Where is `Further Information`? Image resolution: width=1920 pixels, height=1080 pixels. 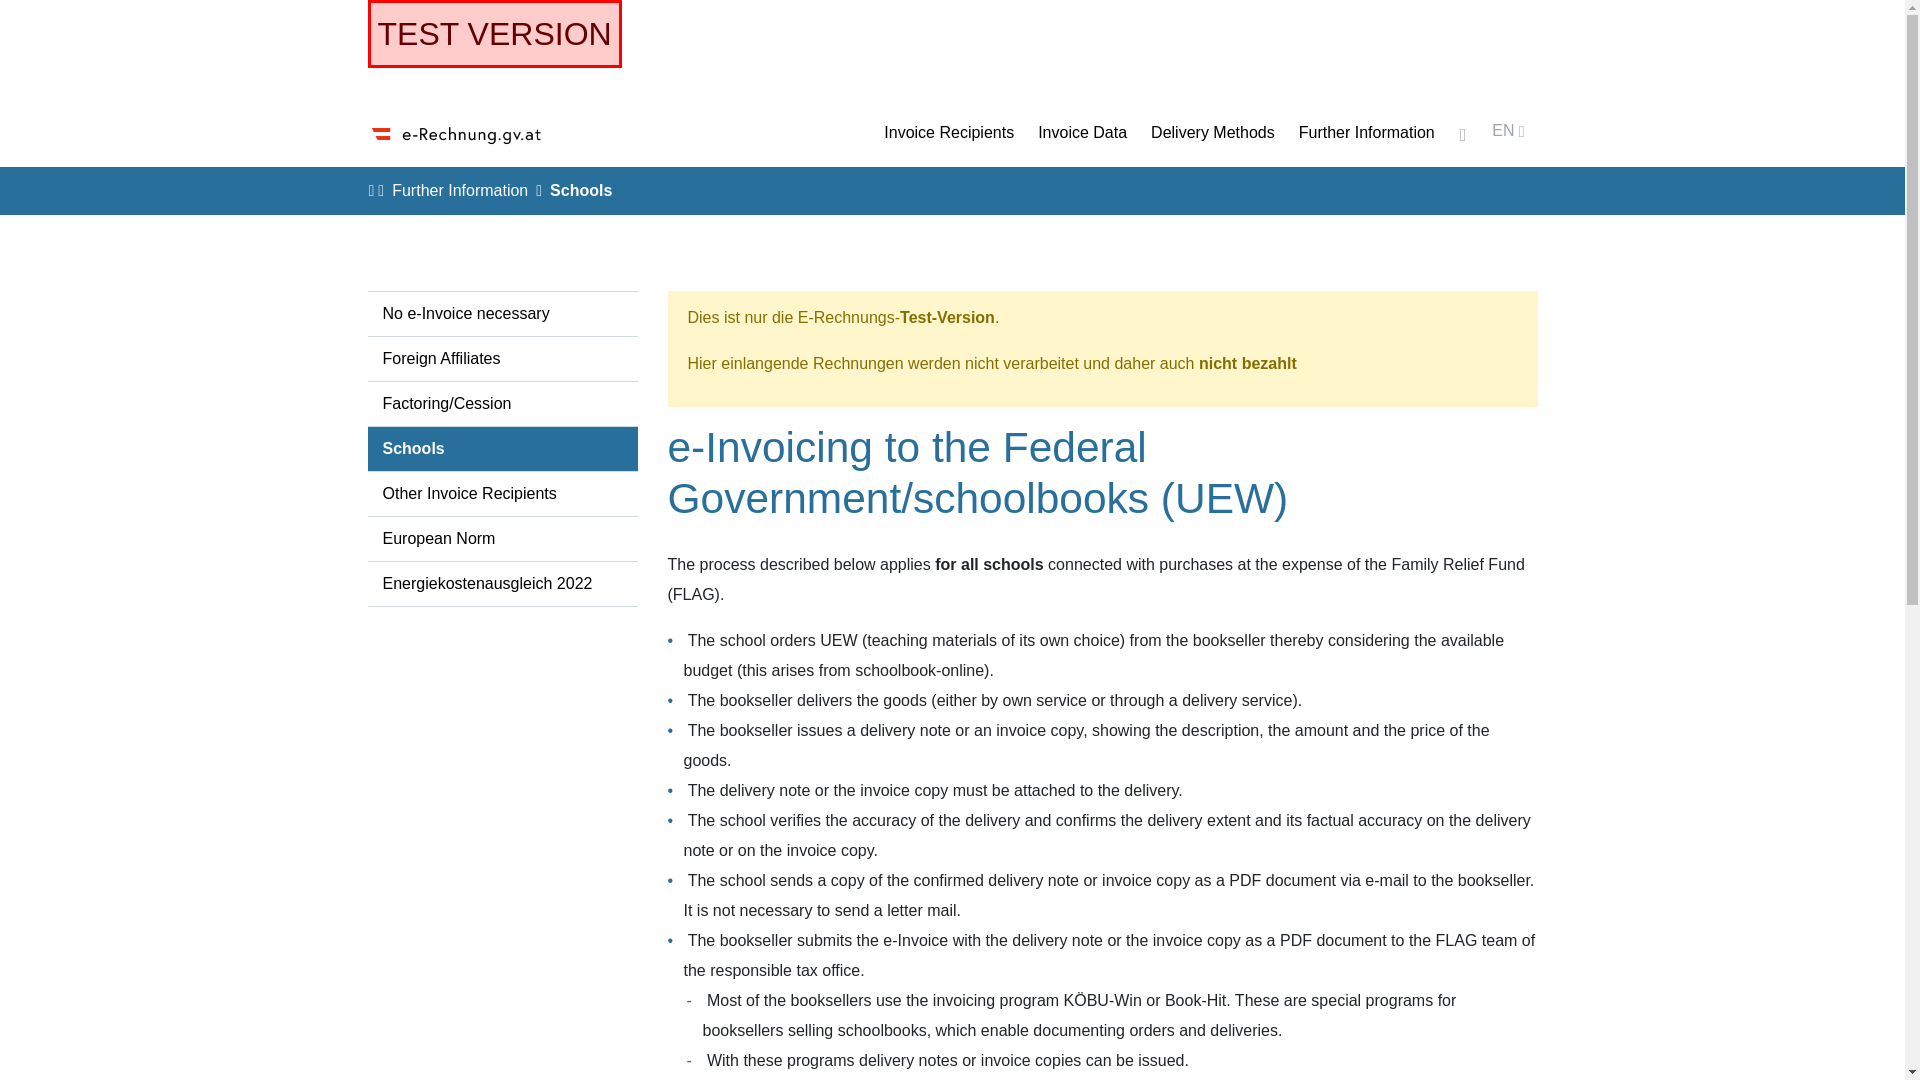 Further Information is located at coordinates (460, 190).